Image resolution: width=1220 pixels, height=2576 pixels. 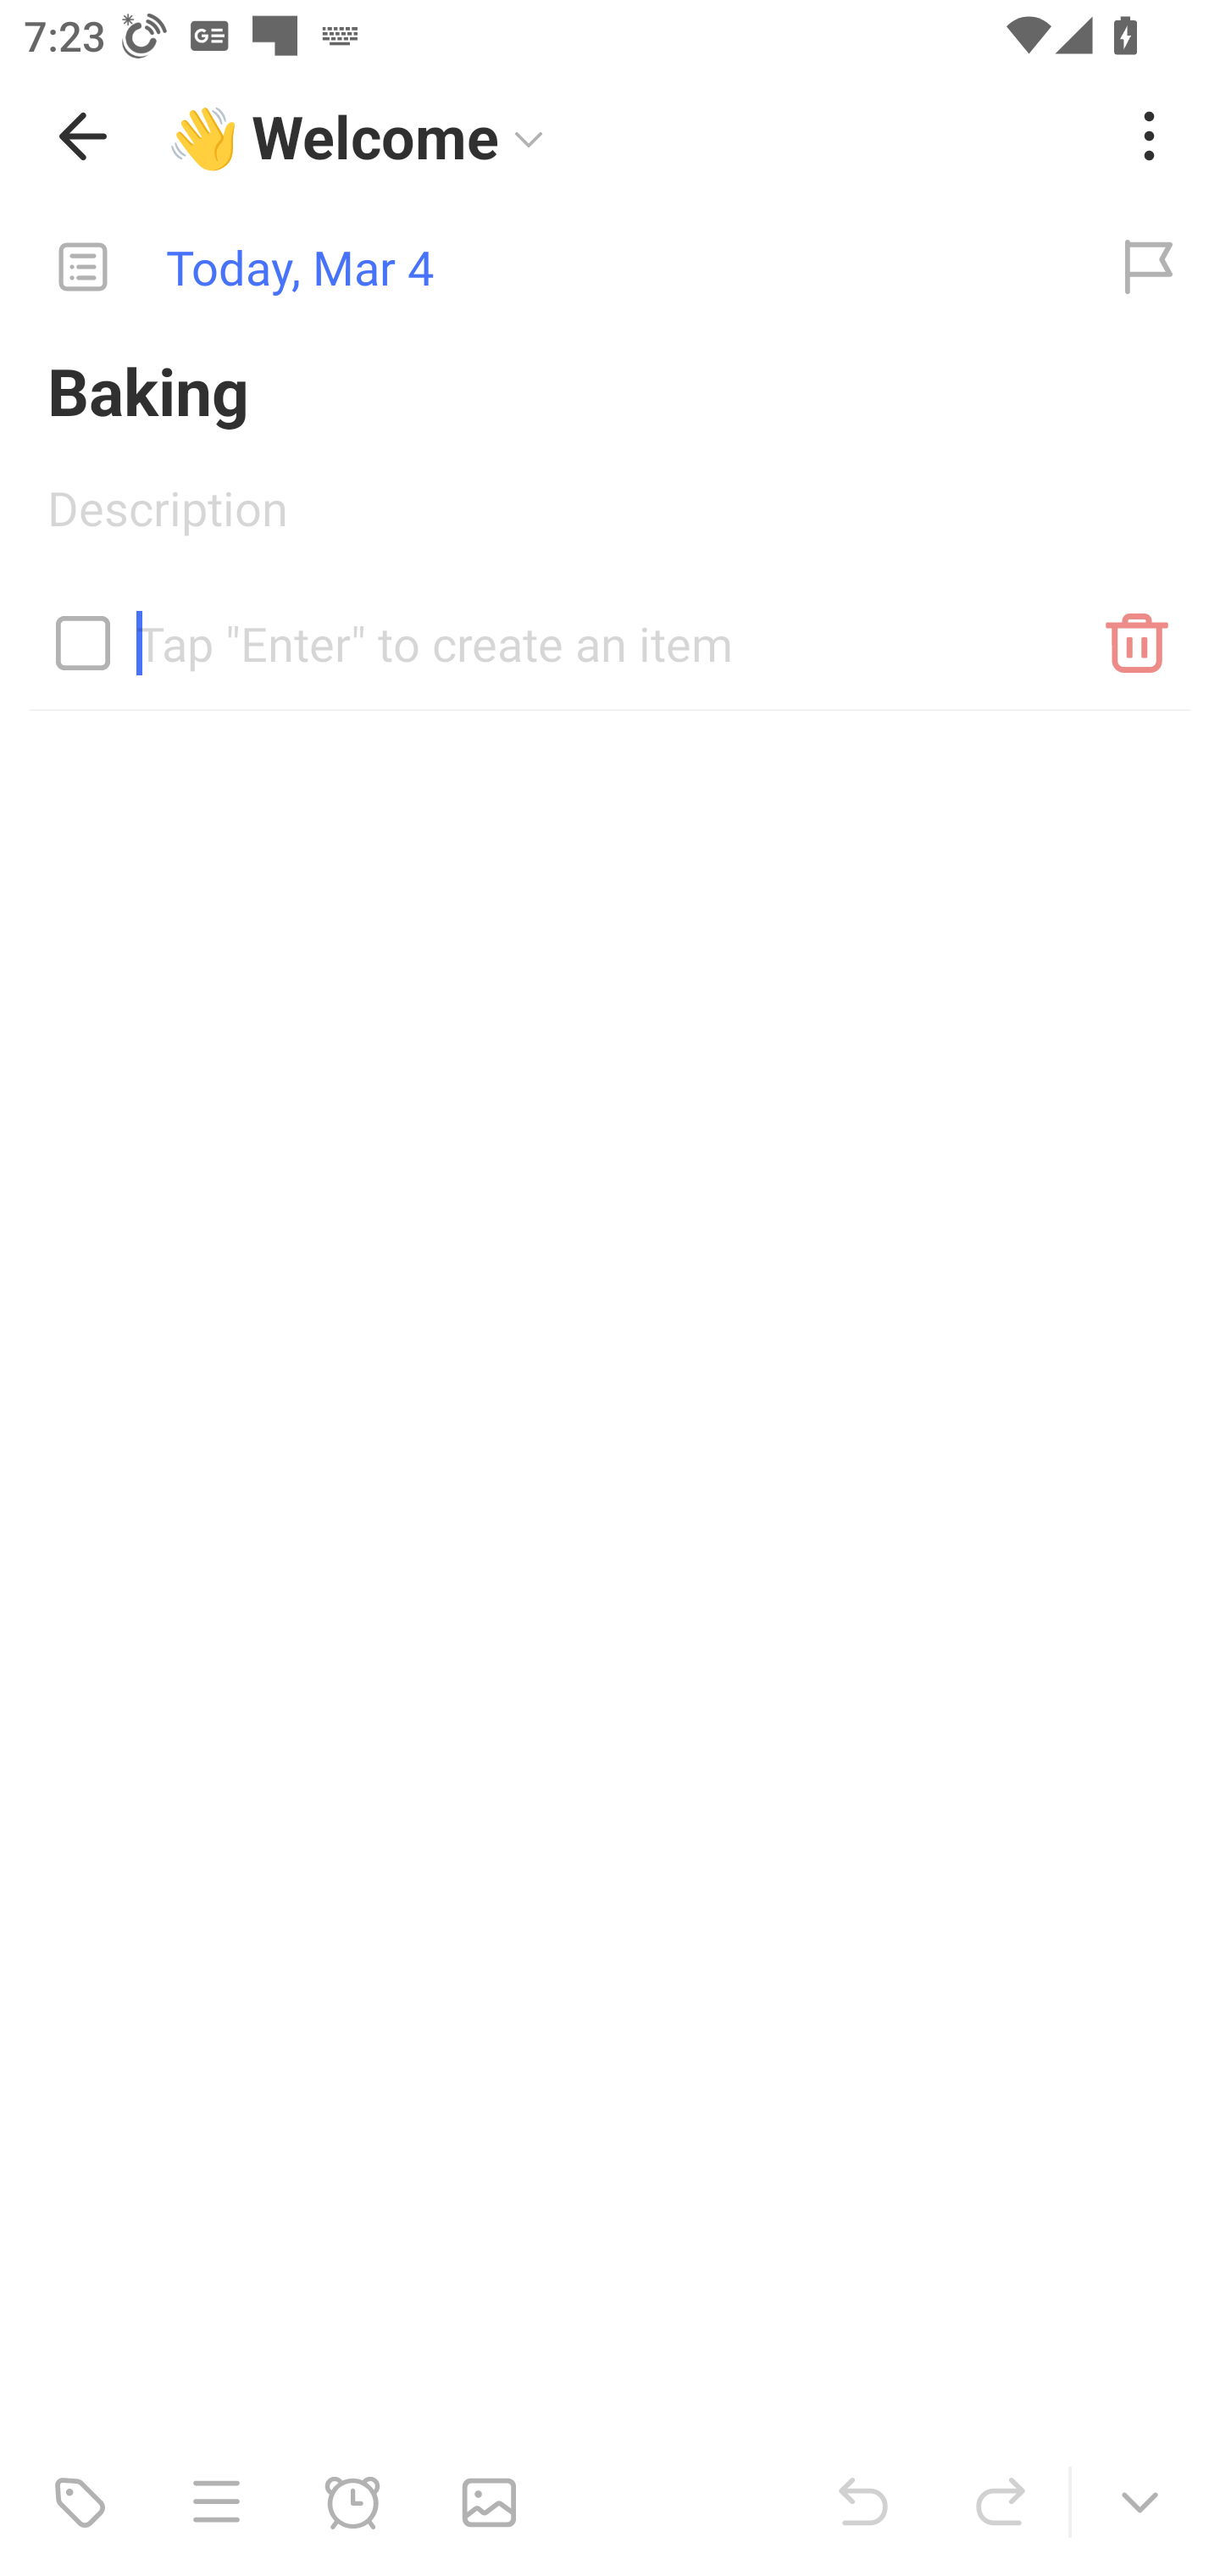 What do you see at coordinates (630, 136) in the screenshot?
I see `👋 Welcome` at bounding box center [630, 136].